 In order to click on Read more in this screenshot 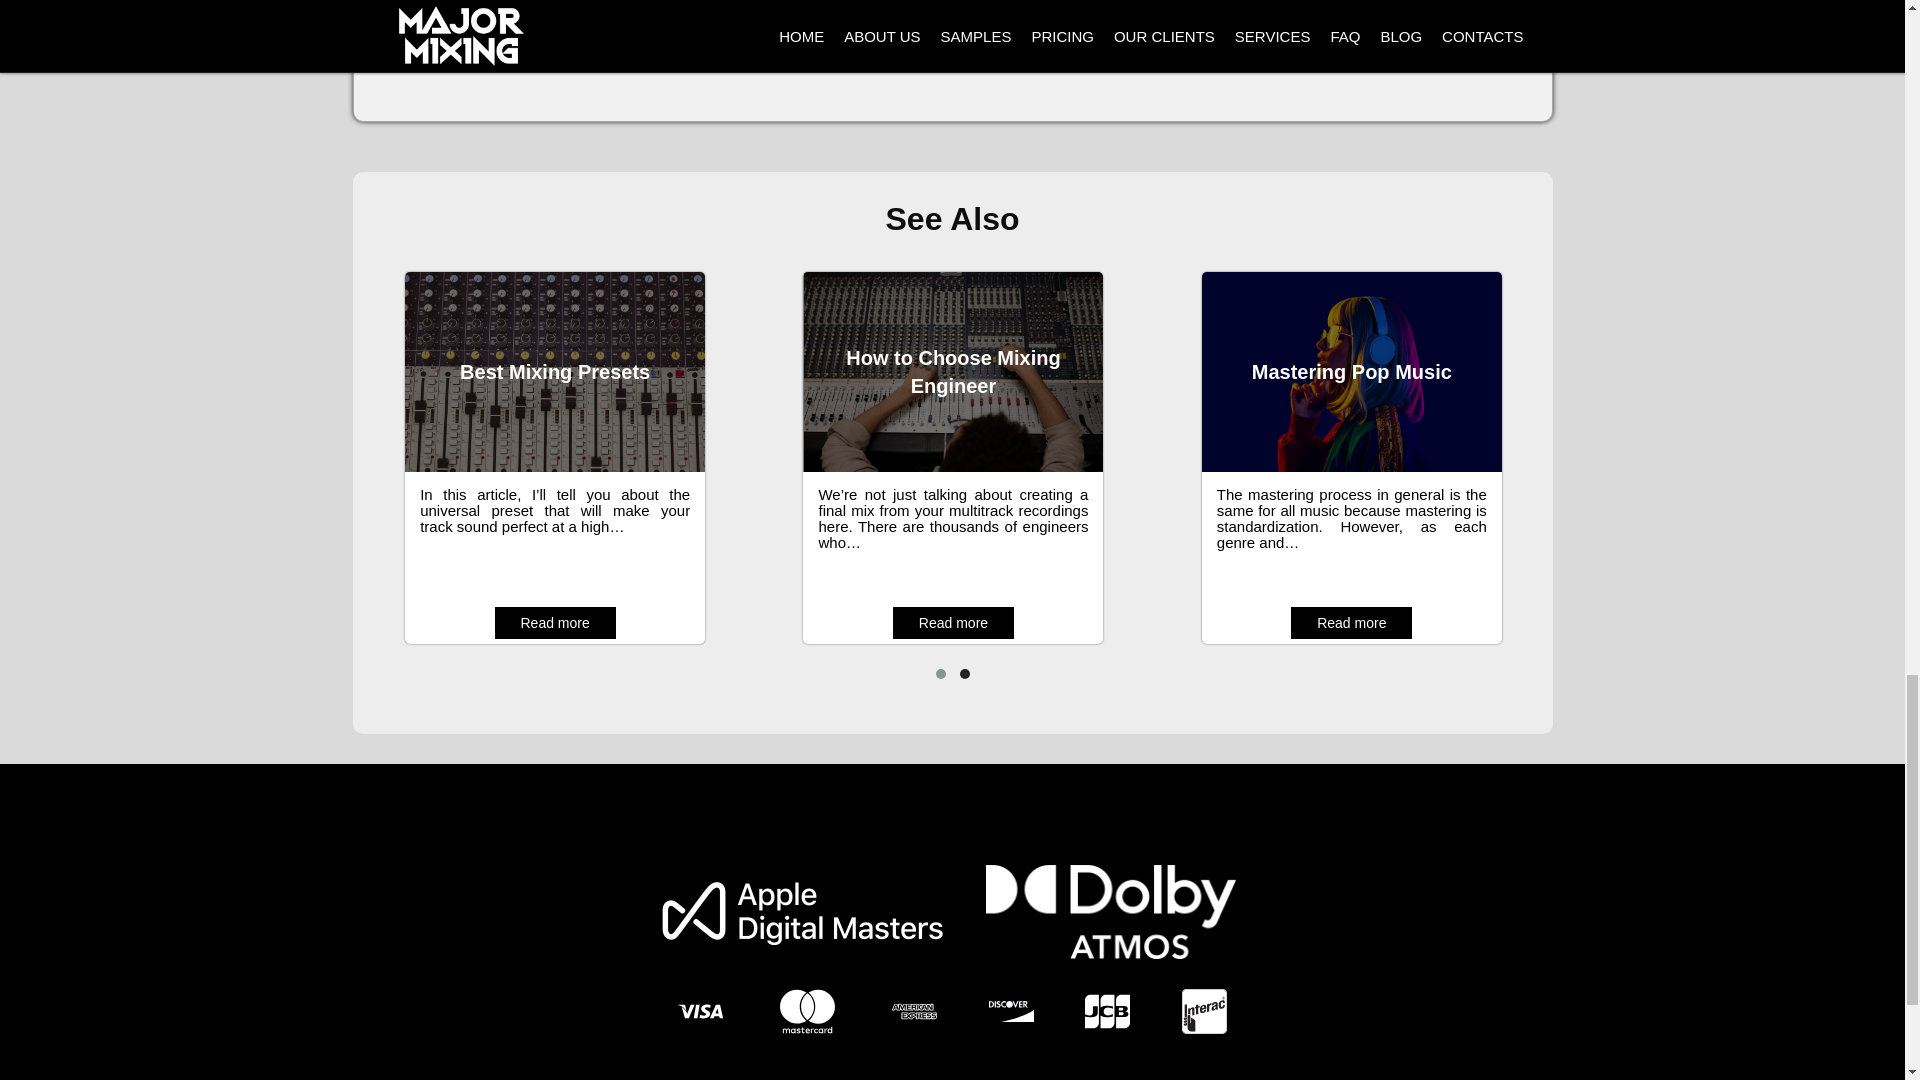, I will do `click(952, 622)`.